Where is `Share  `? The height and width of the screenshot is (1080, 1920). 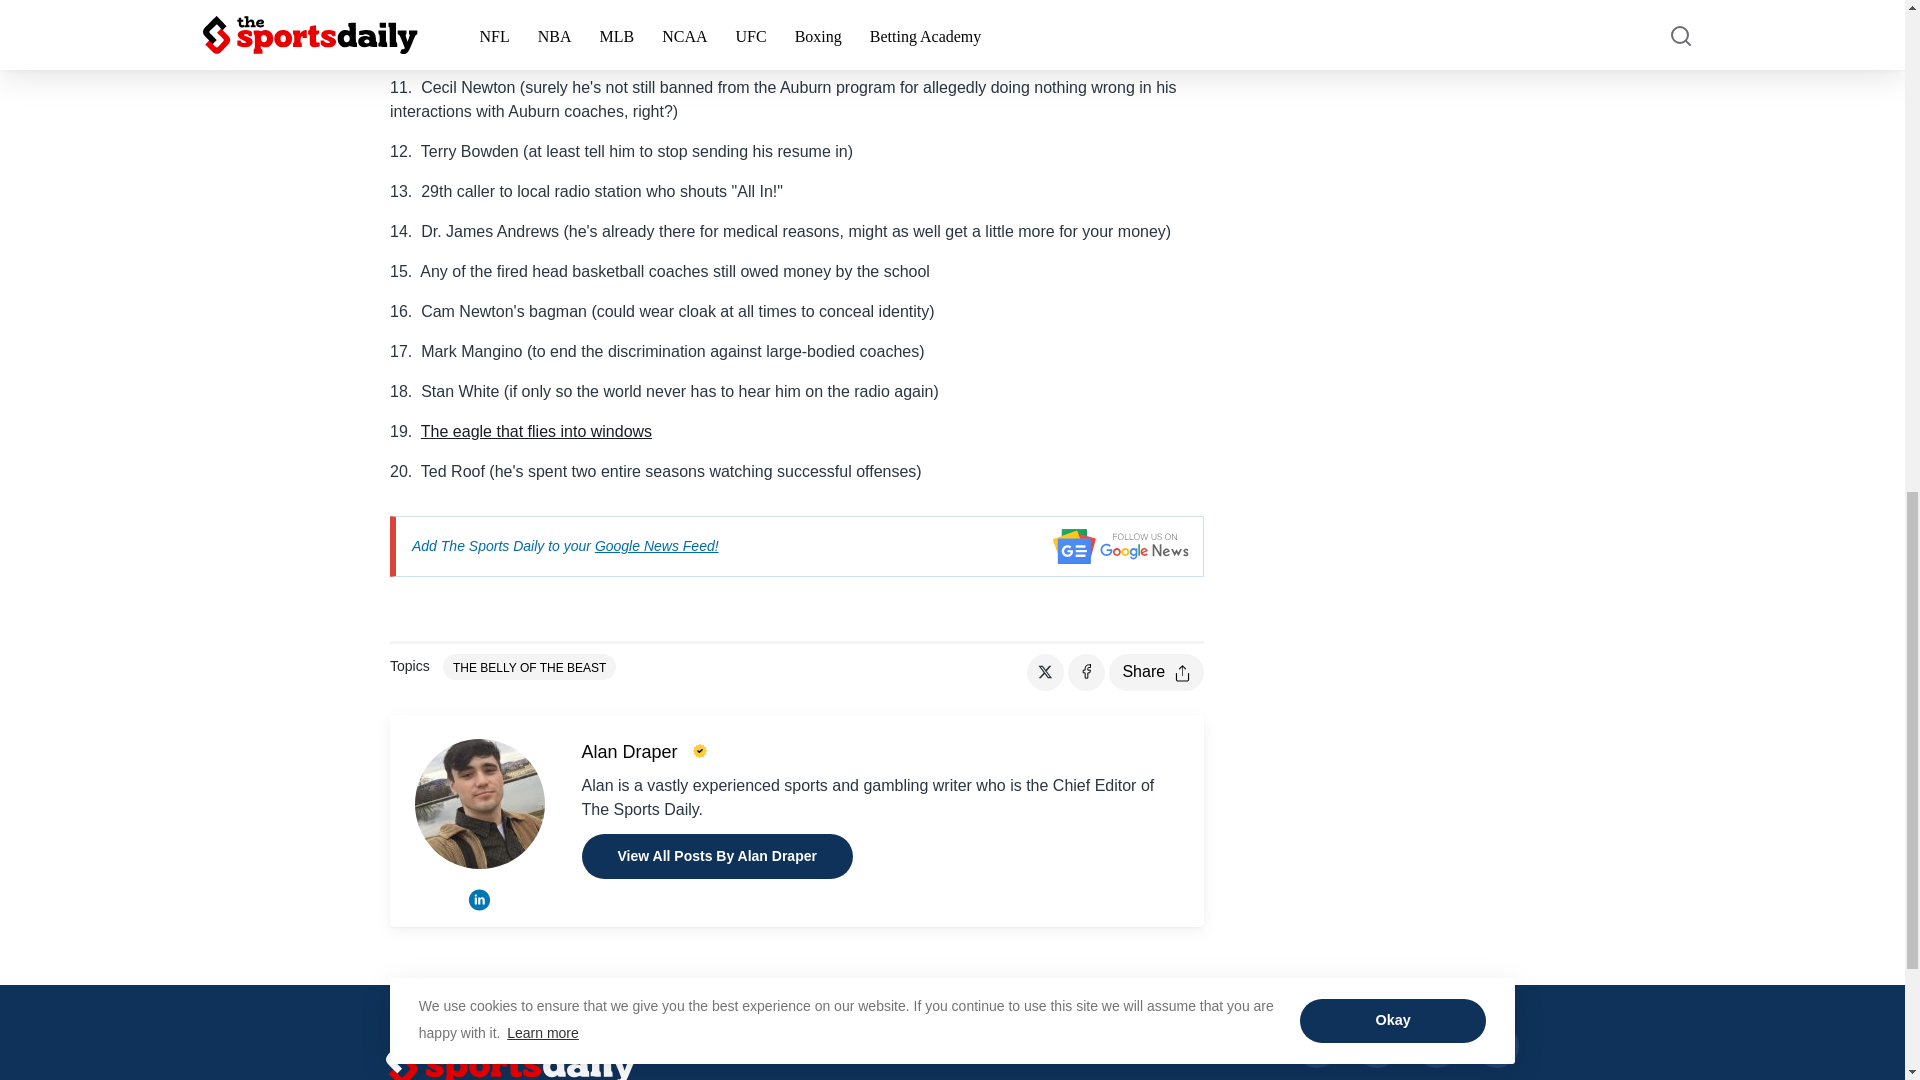
Share   is located at coordinates (1156, 672).